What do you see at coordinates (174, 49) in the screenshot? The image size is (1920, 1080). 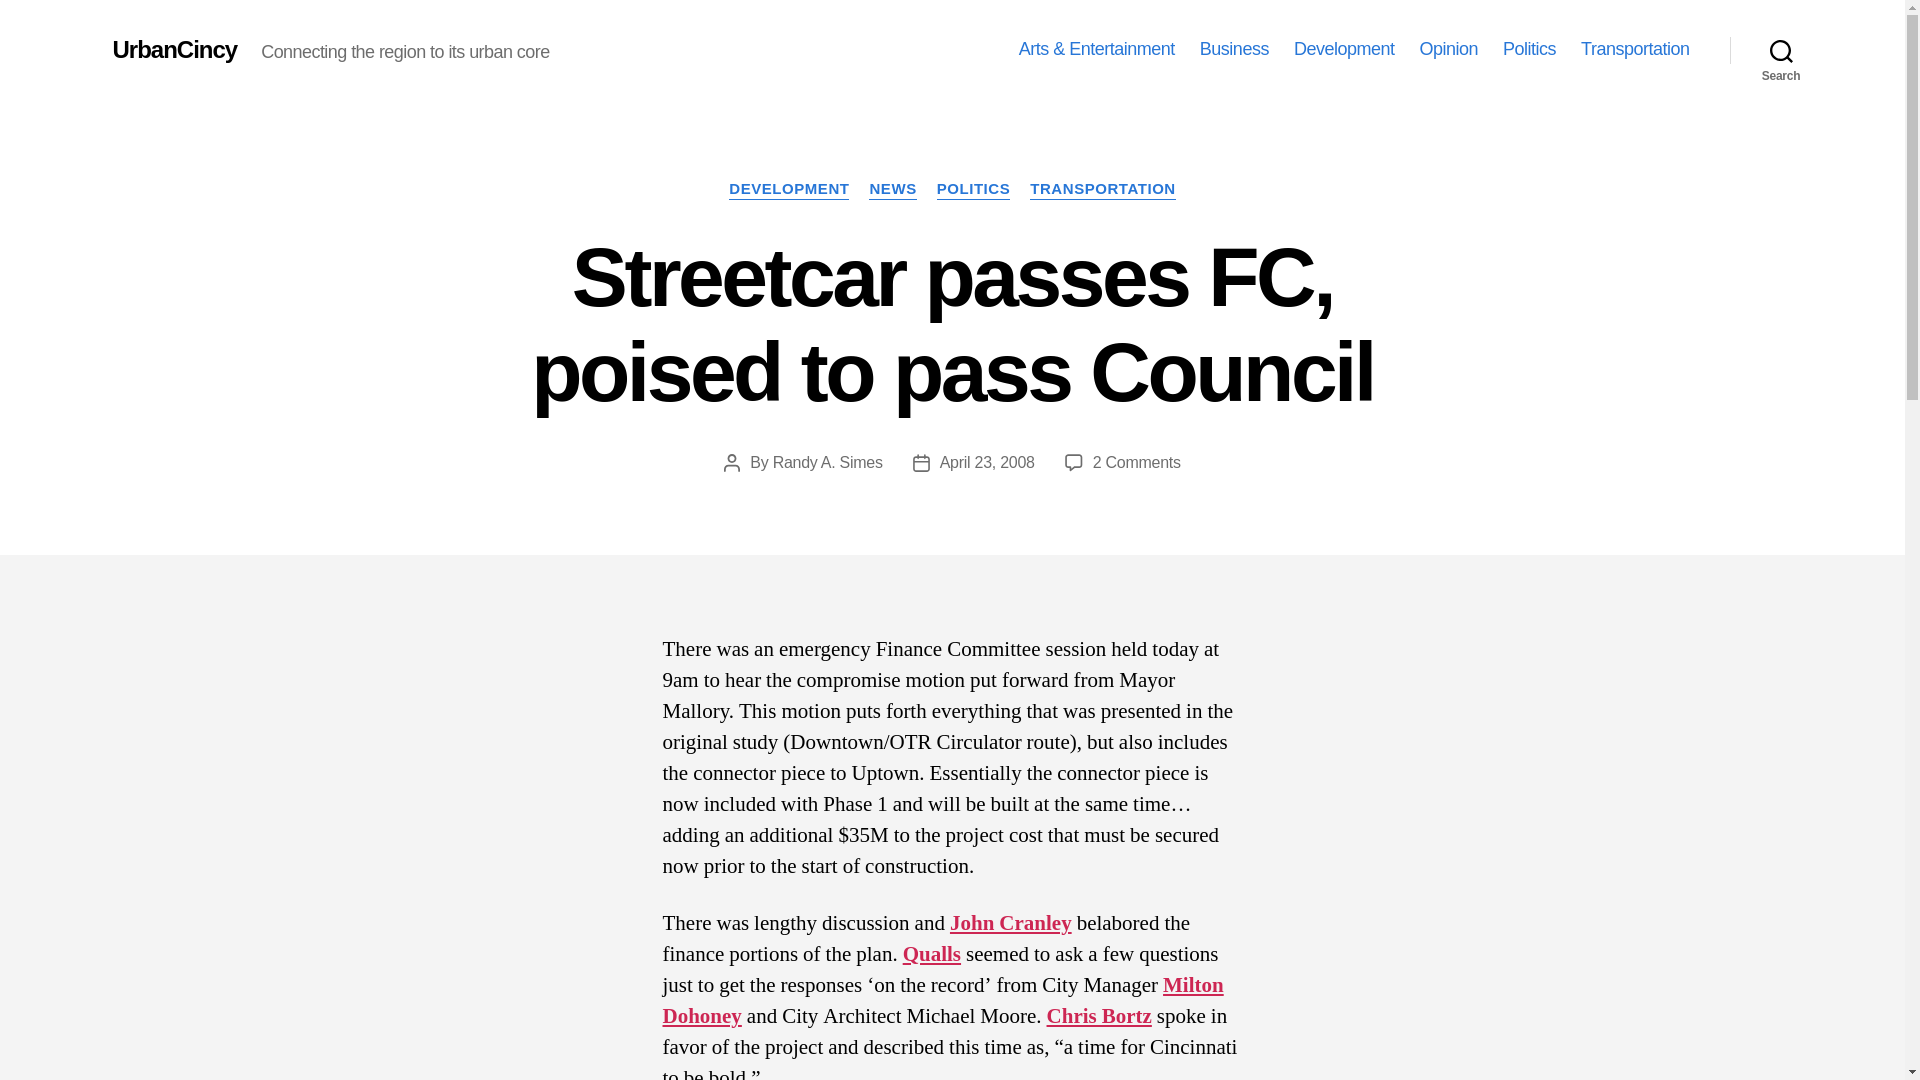 I see `UrbanCincy` at bounding box center [174, 49].